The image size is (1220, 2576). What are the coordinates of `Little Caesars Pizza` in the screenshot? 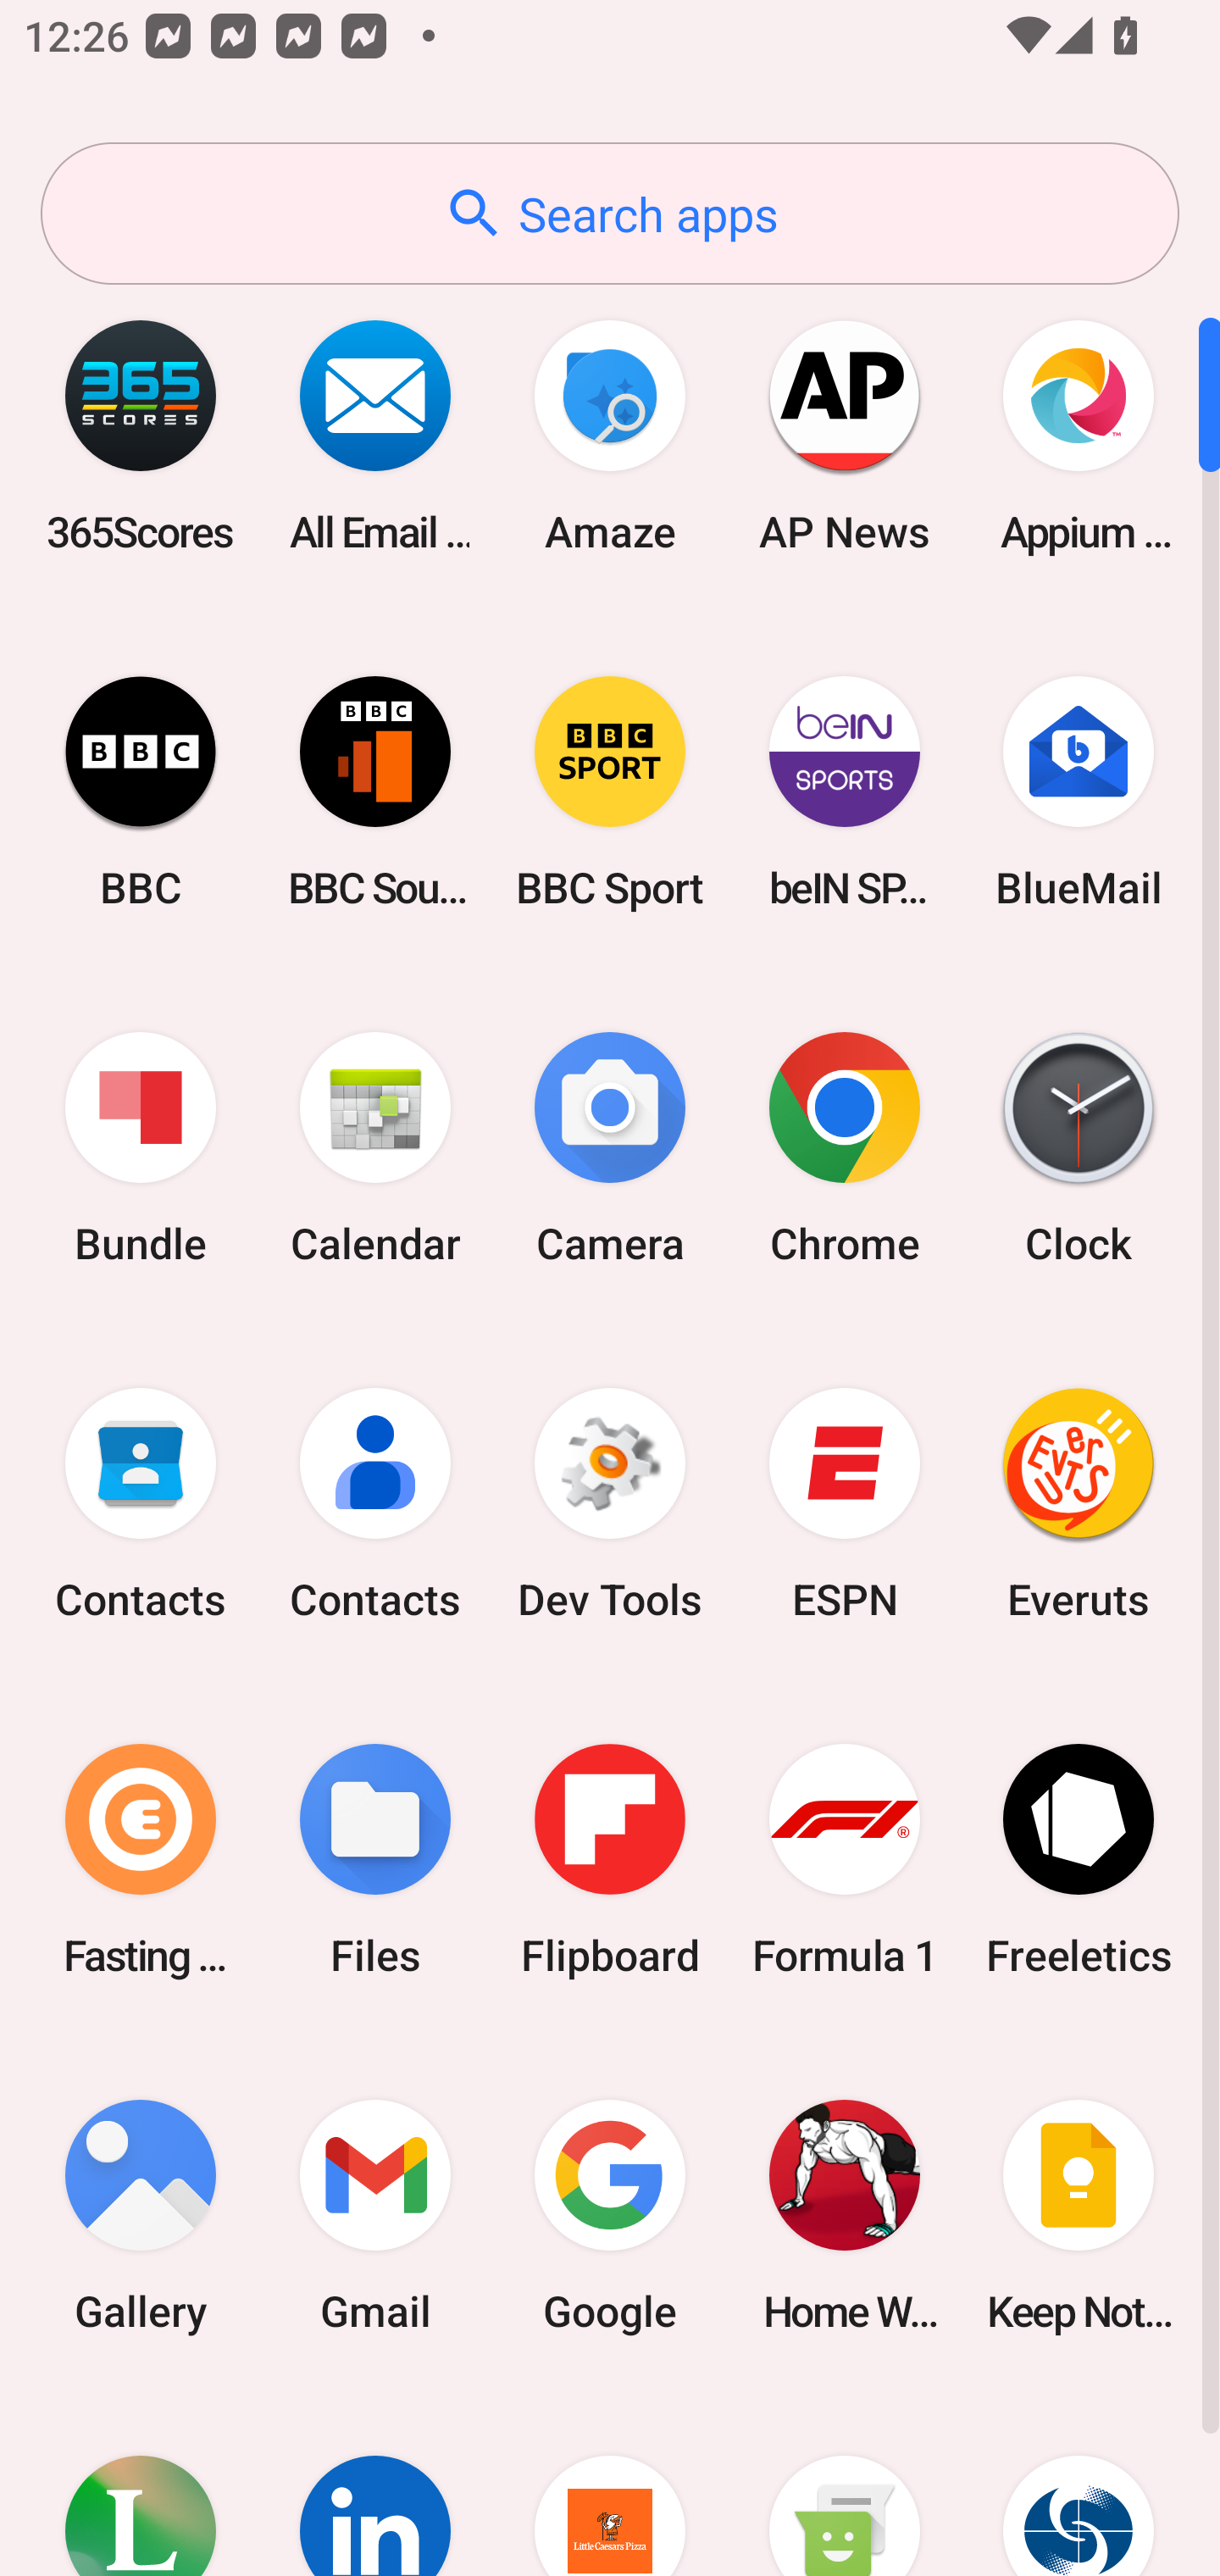 It's located at (610, 2484).